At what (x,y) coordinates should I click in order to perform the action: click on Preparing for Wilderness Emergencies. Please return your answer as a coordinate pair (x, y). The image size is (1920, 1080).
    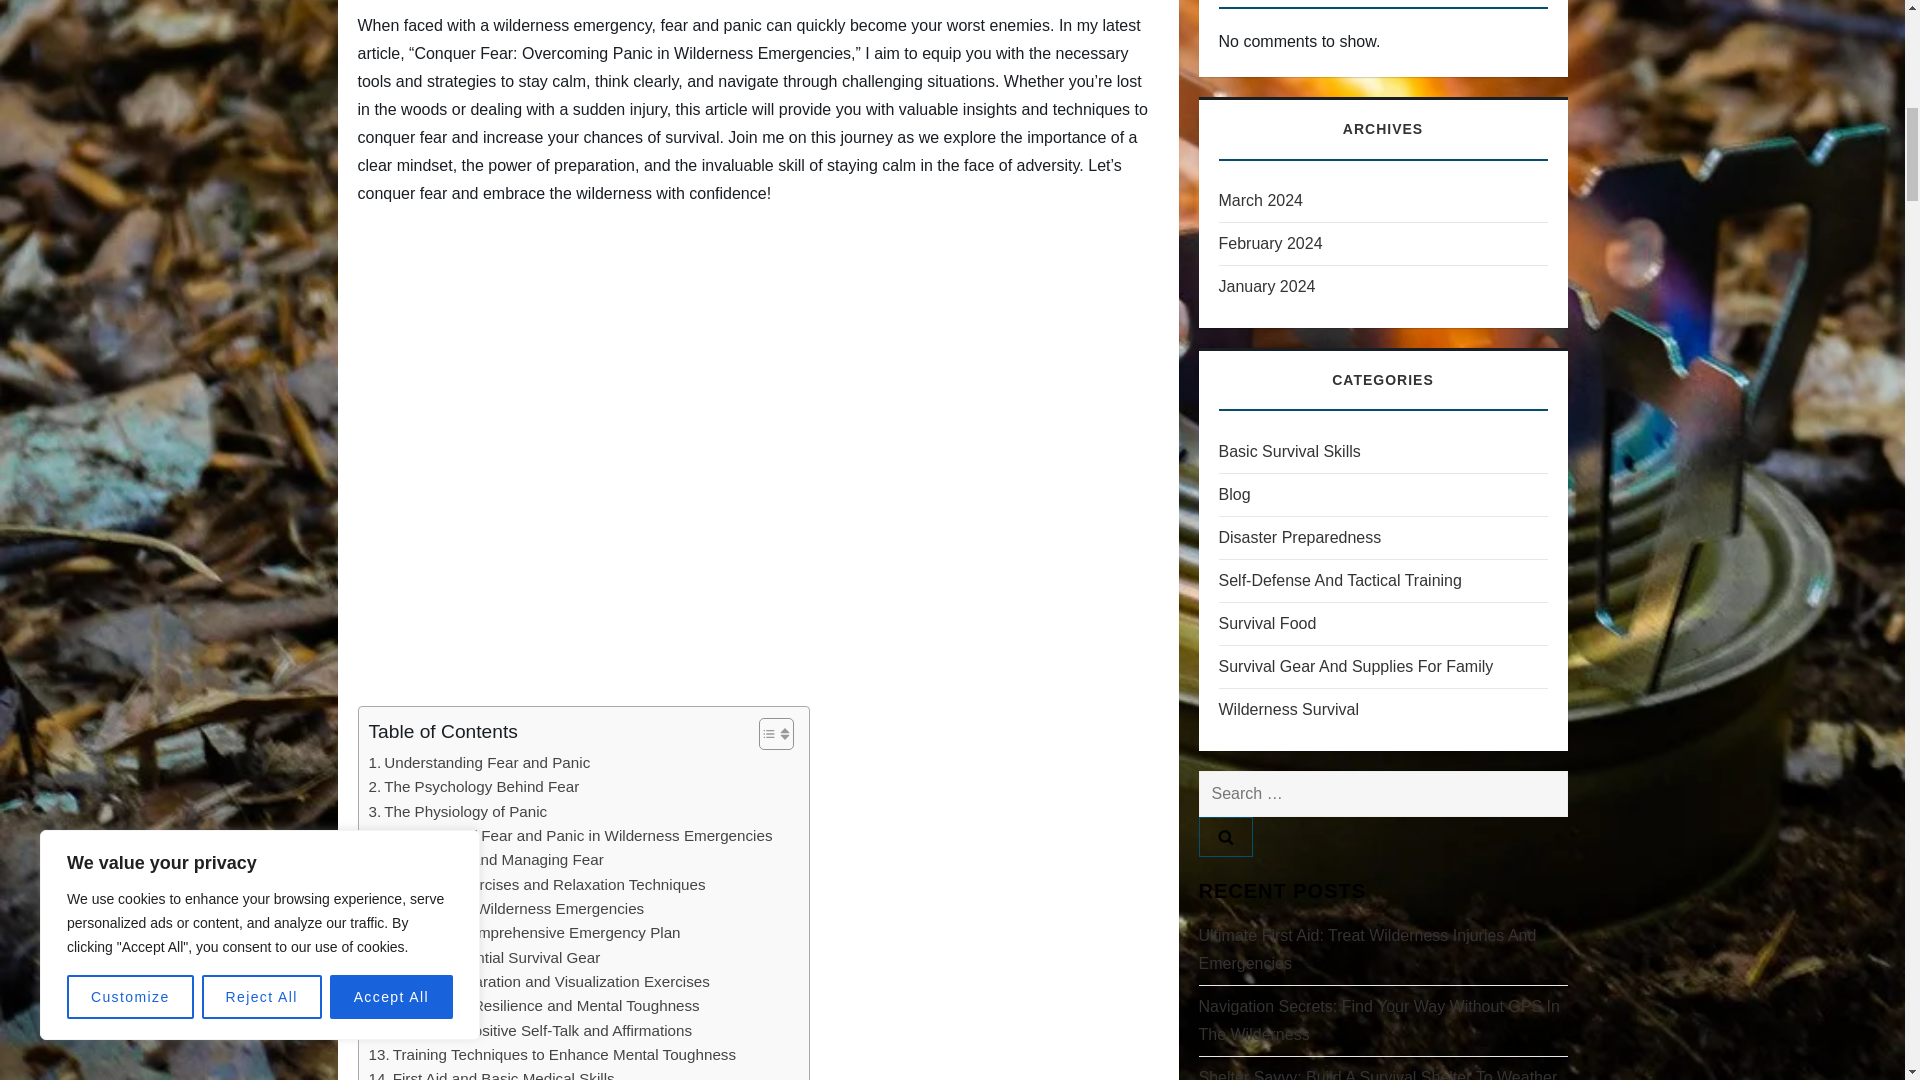
    Looking at the image, I should click on (506, 909).